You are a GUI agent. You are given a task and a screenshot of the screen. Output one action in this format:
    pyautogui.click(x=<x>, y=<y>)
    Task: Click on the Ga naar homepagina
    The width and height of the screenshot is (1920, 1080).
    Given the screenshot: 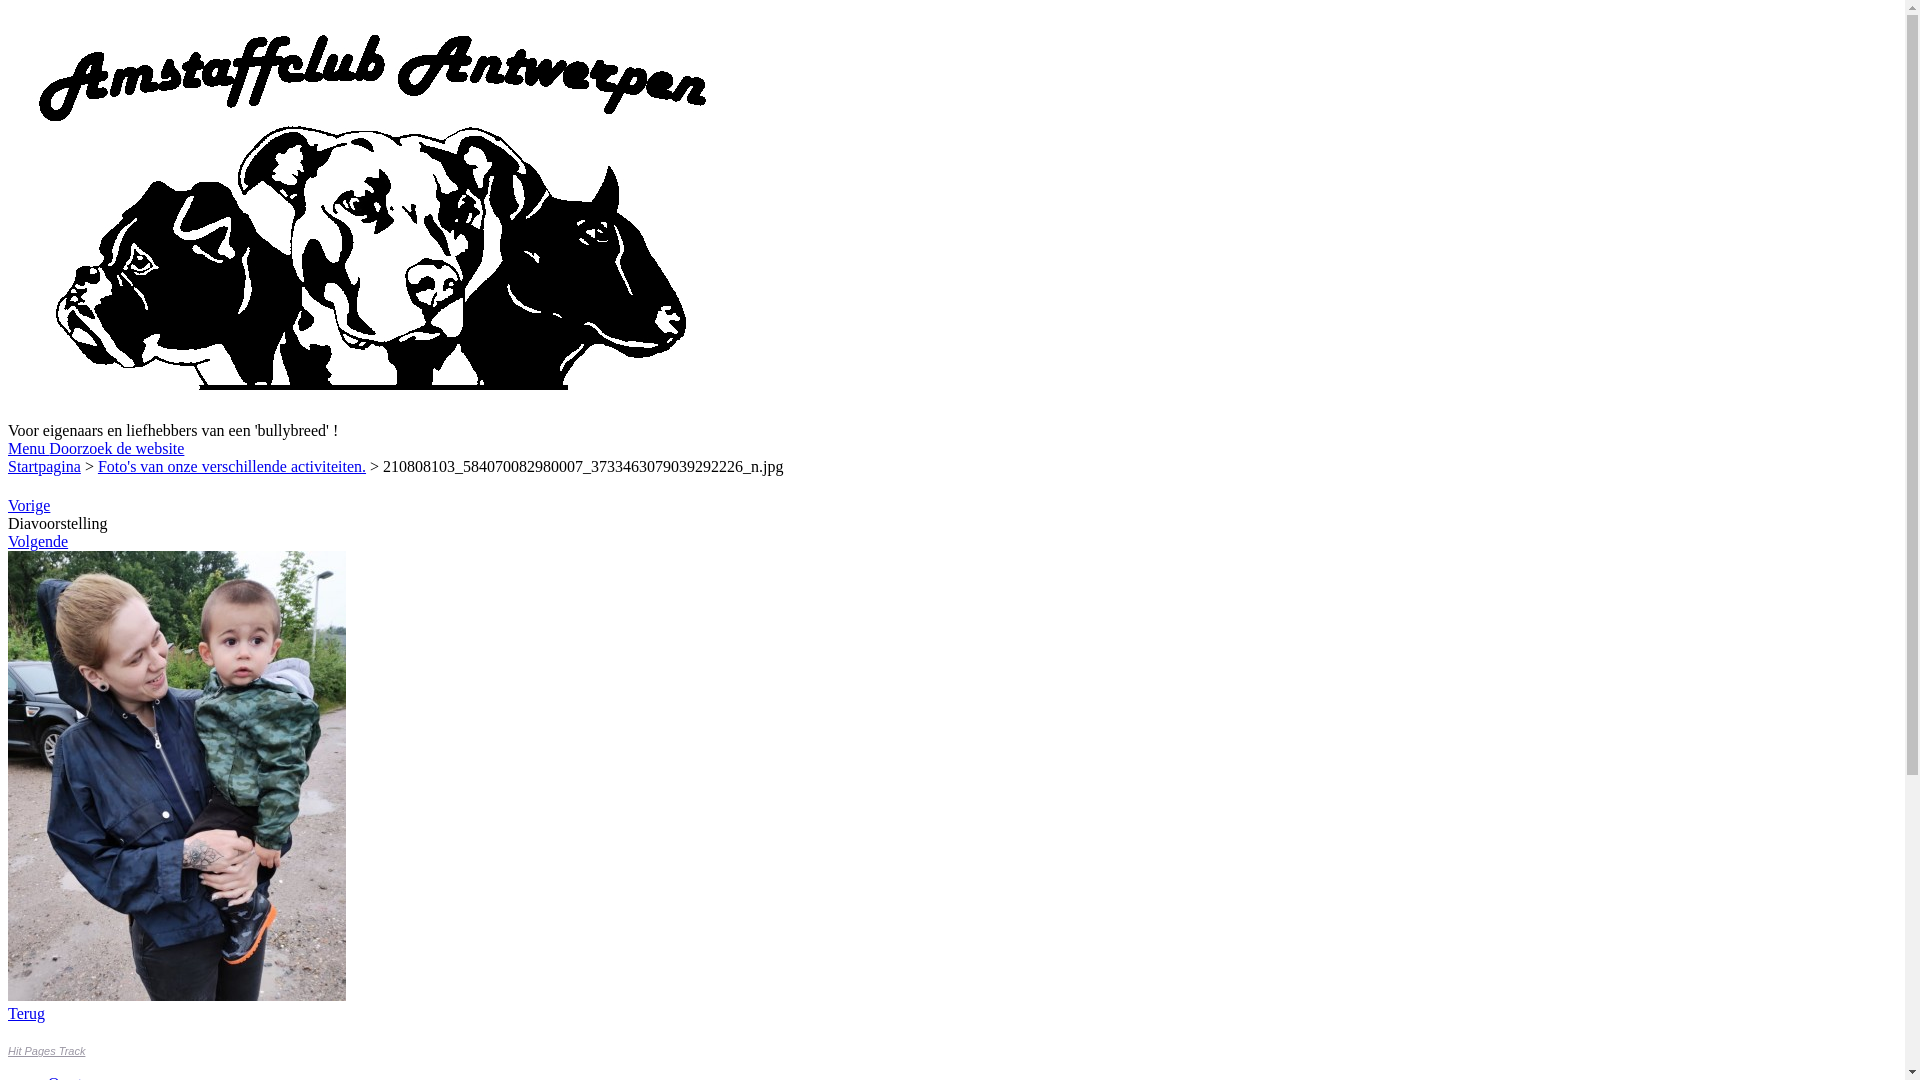 What is the action you would take?
    pyautogui.click(x=372, y=412)
    